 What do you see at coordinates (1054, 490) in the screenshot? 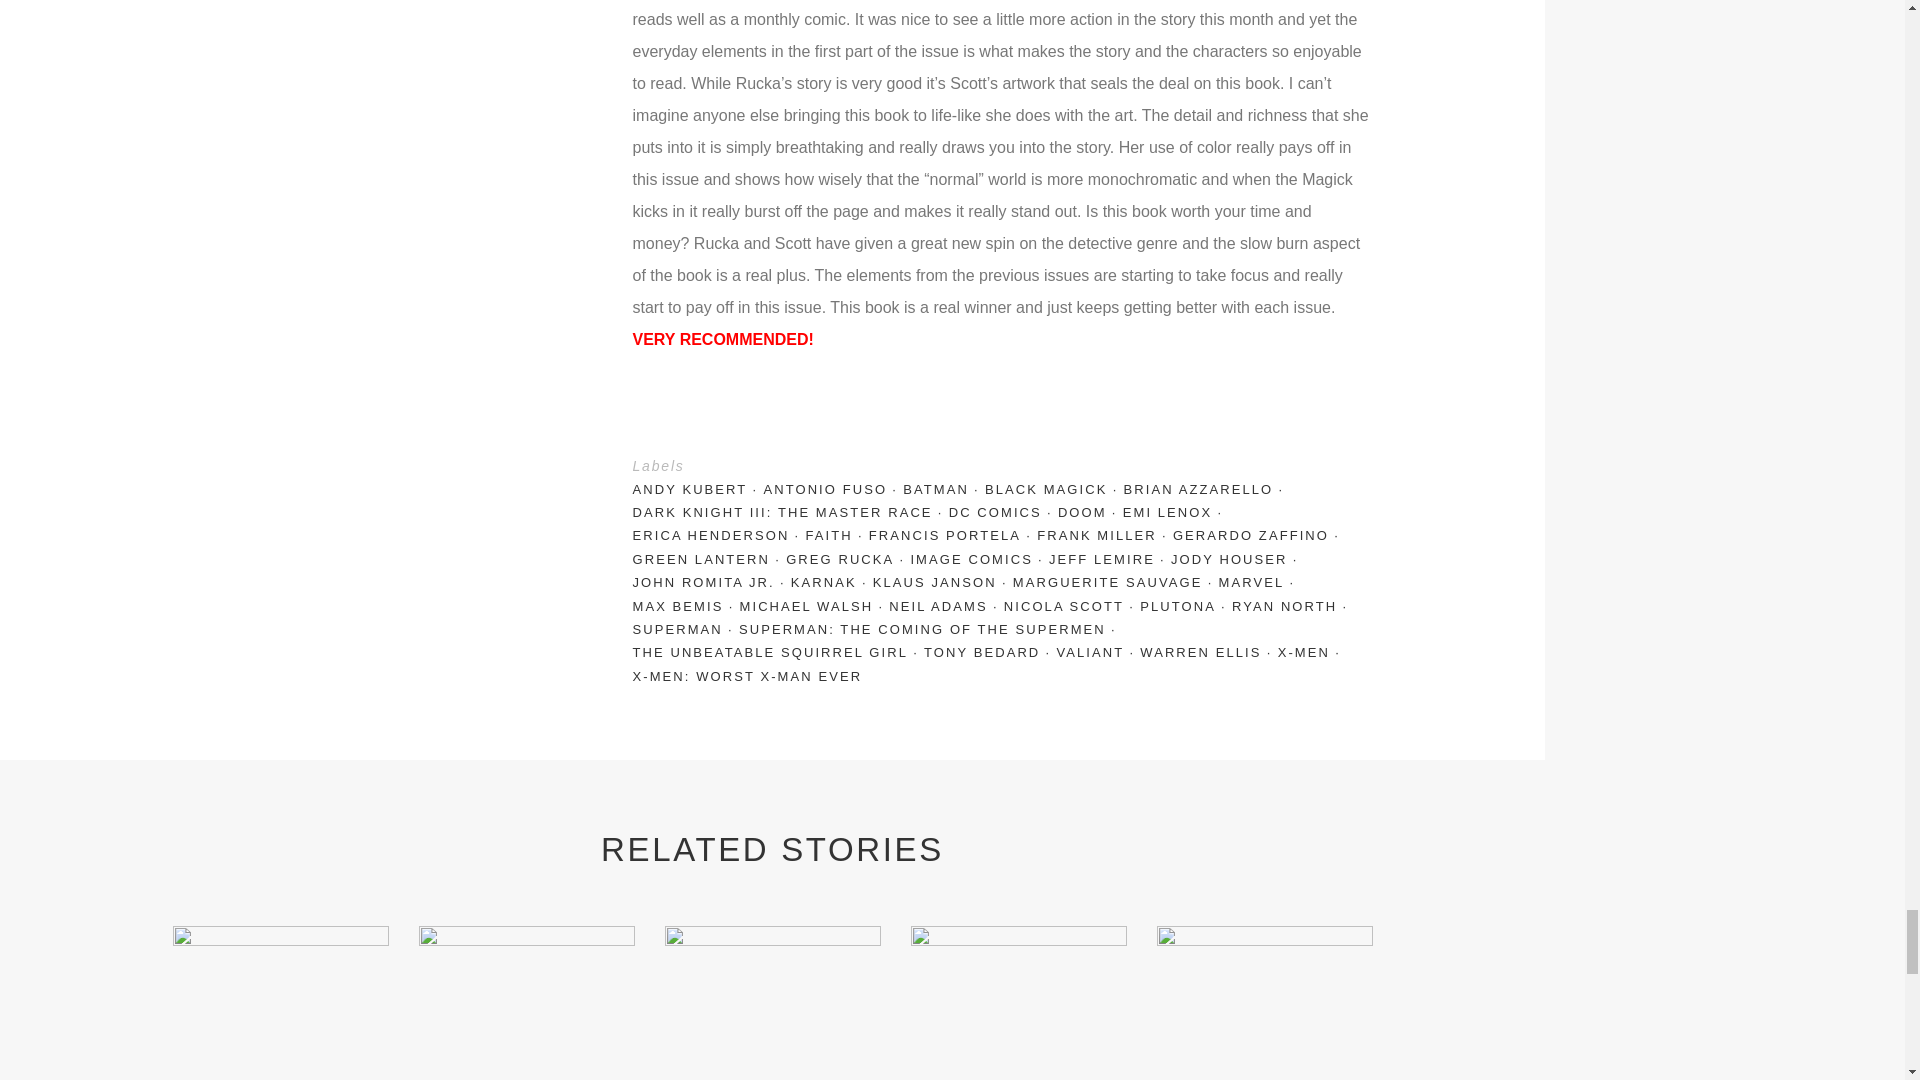
I see `BLACK MAGICK` at bounding box center [1054, 490].